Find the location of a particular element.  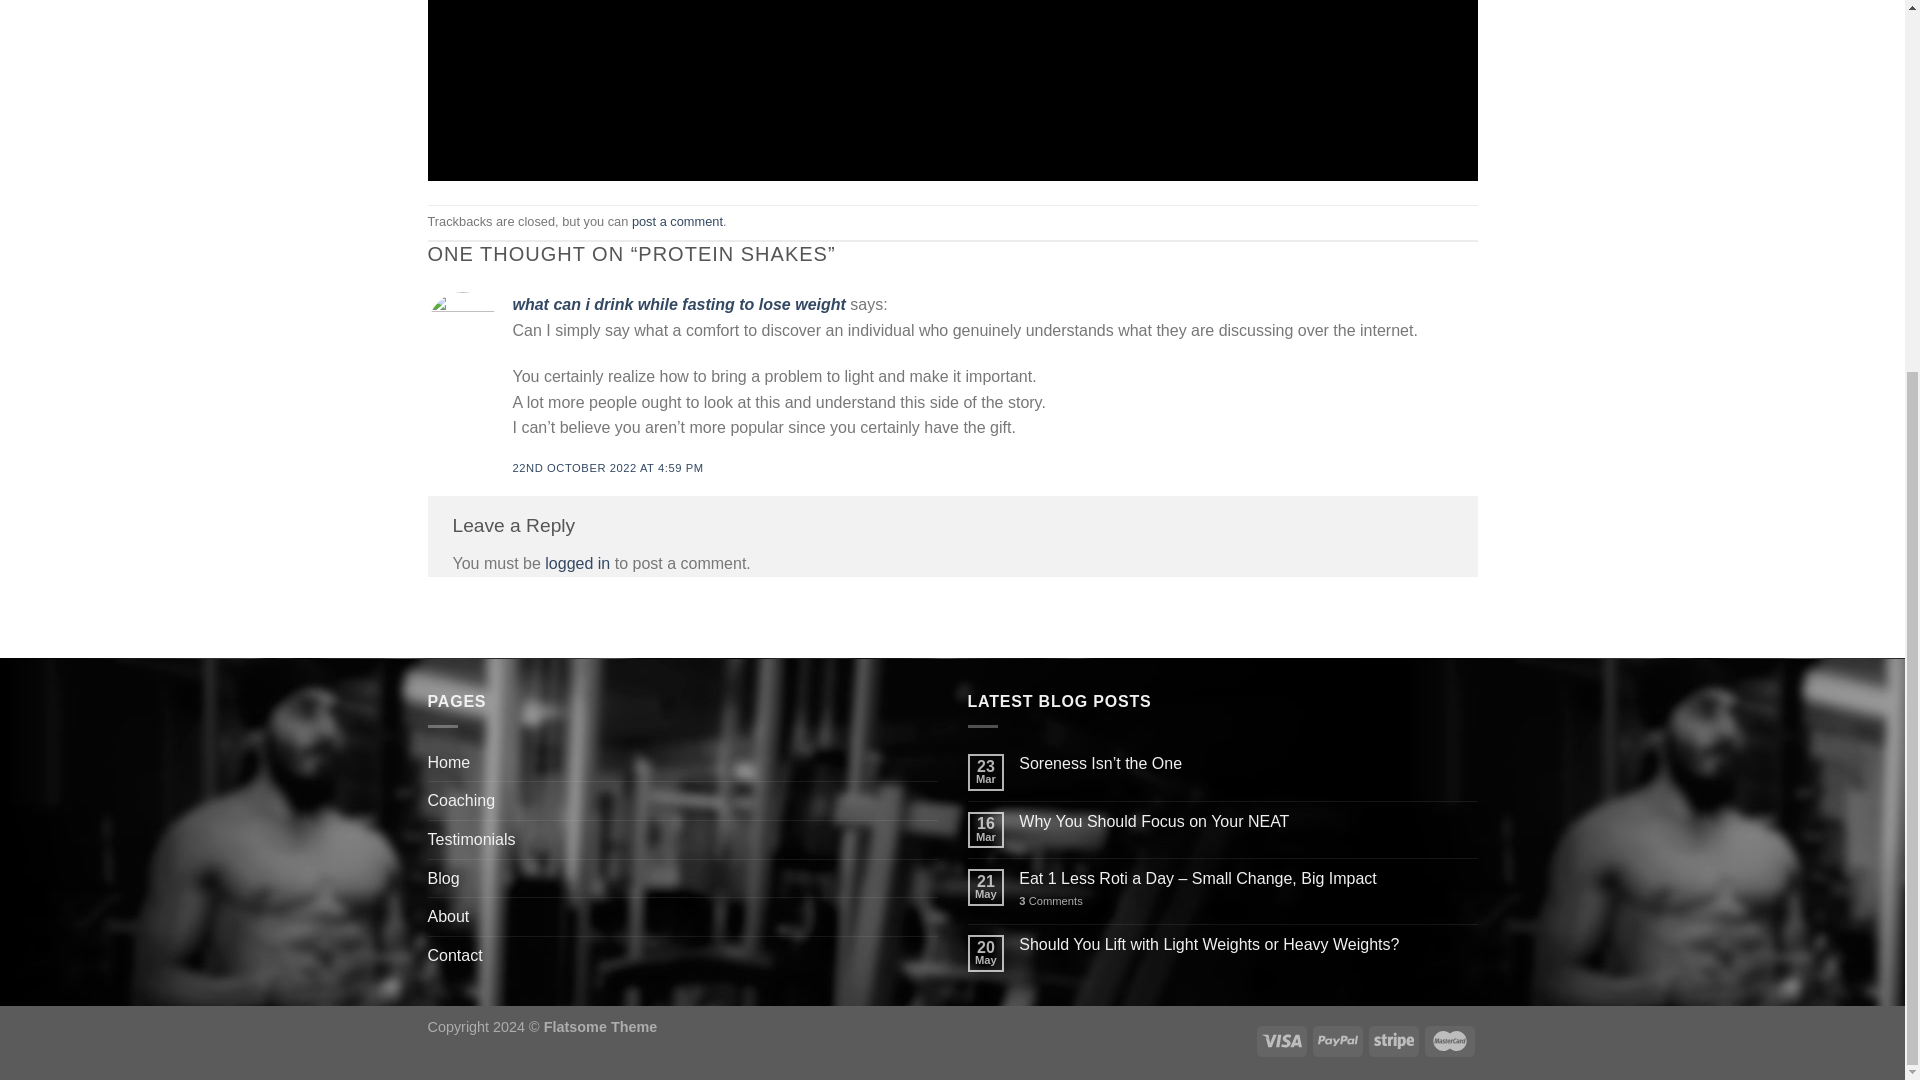

Post a comment is located at coordinates (677, 220).